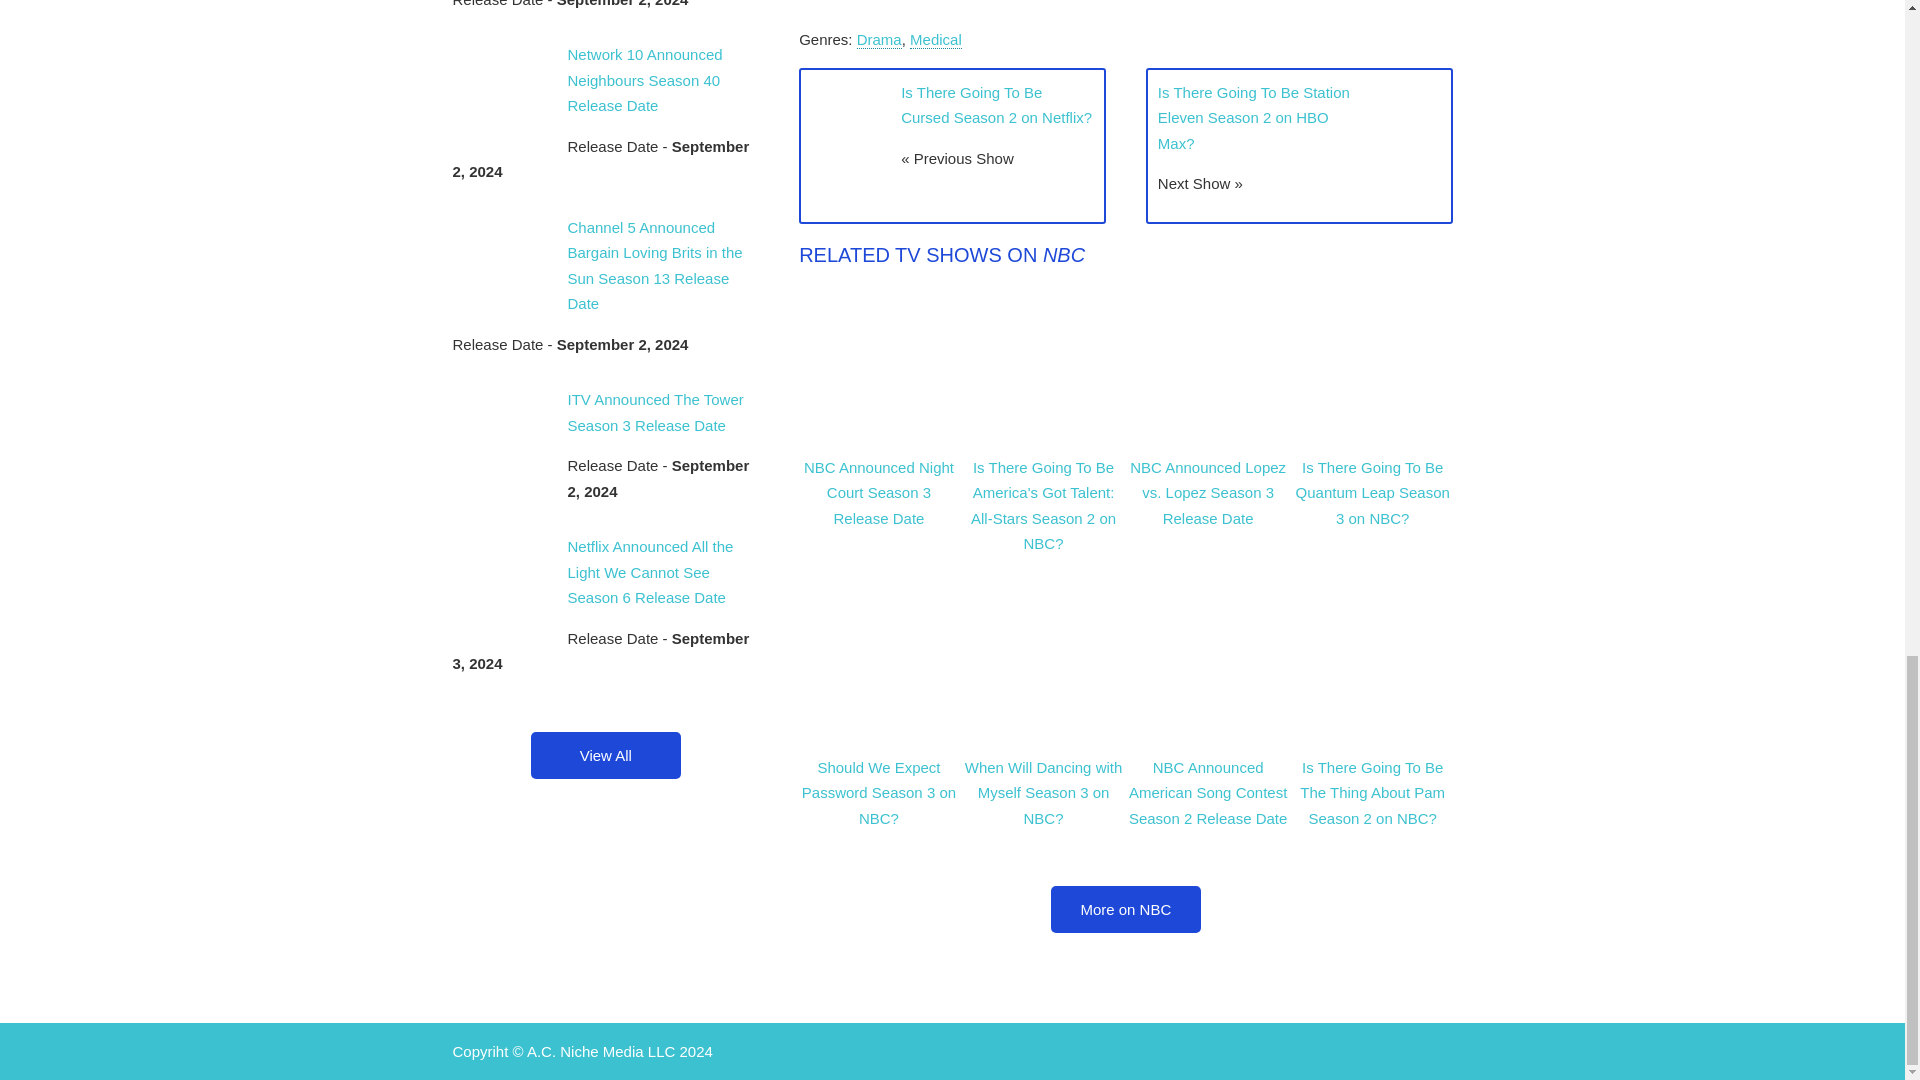  What do you see at coordinates (936, 40) in the screenshot?
I see `Medical` at bounding box center [936, 40].